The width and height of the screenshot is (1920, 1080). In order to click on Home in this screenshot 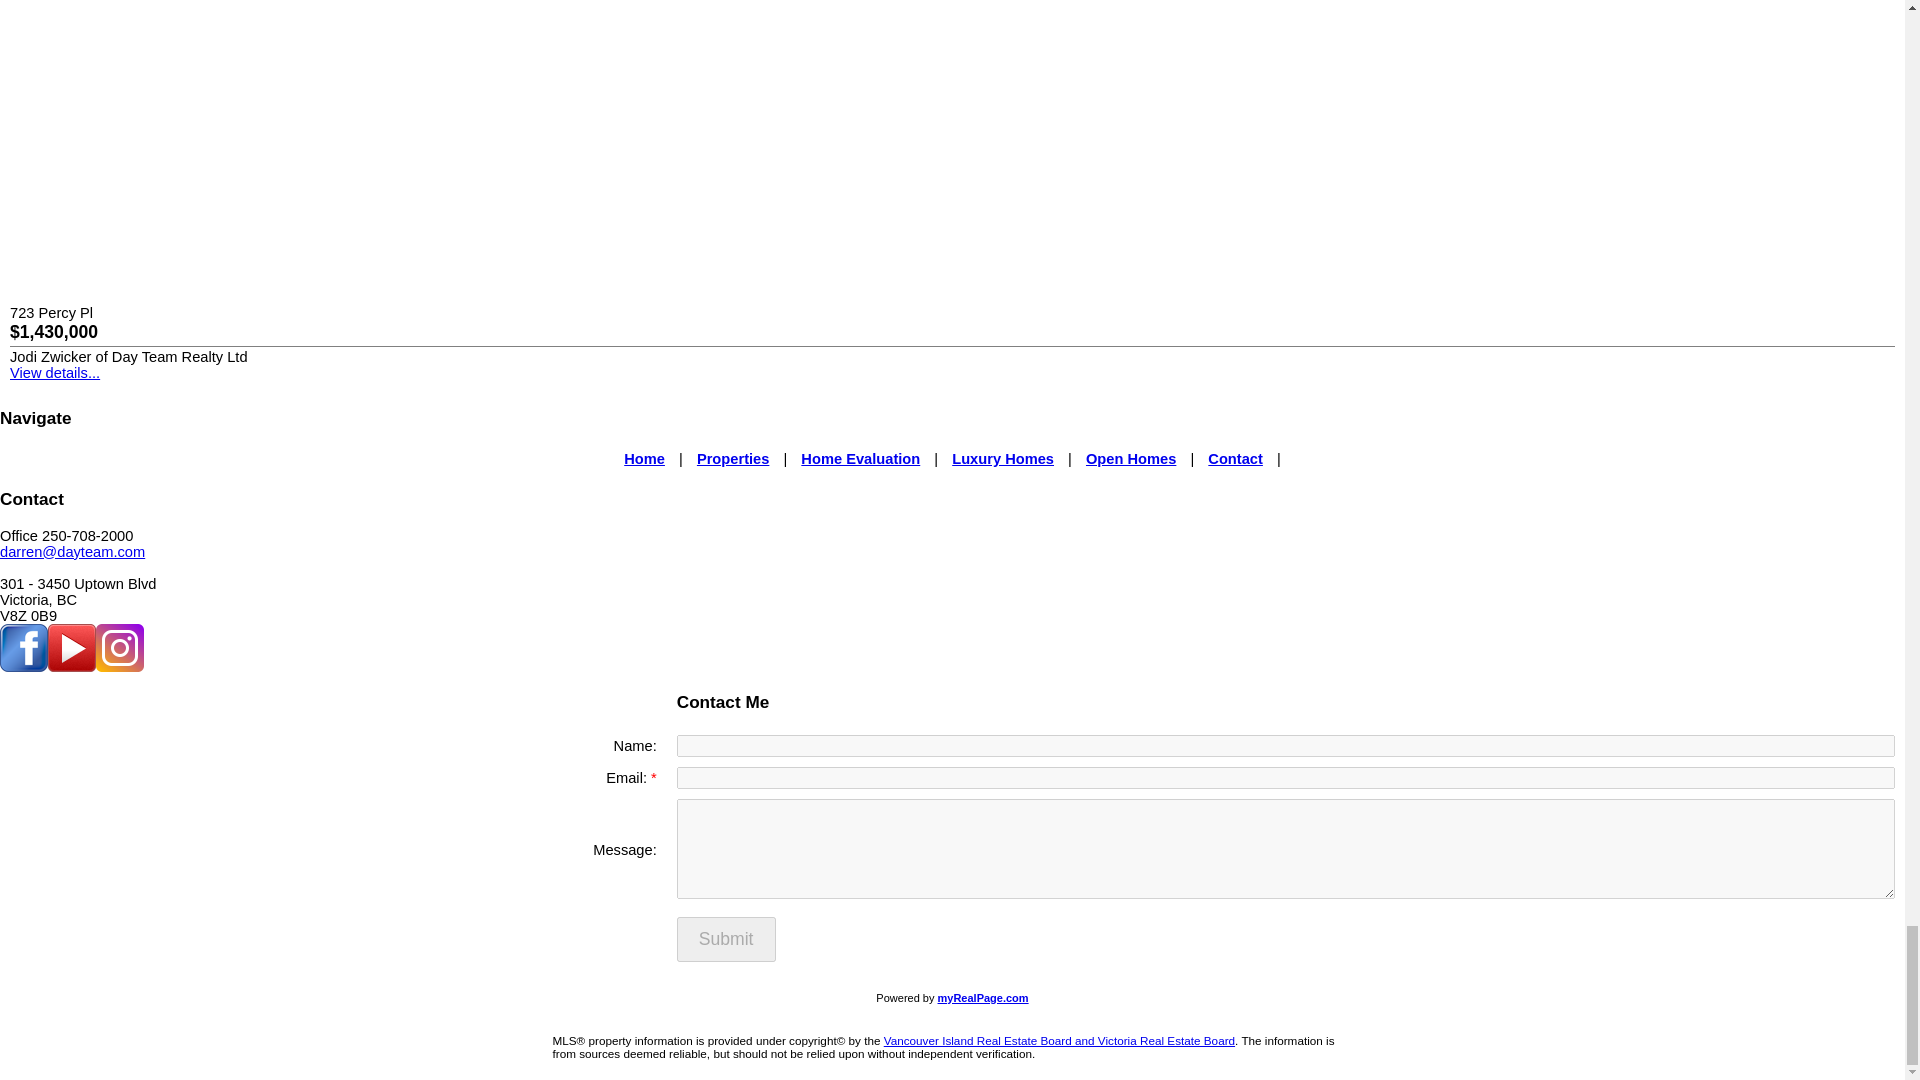, I will do `click(644, 458)`.